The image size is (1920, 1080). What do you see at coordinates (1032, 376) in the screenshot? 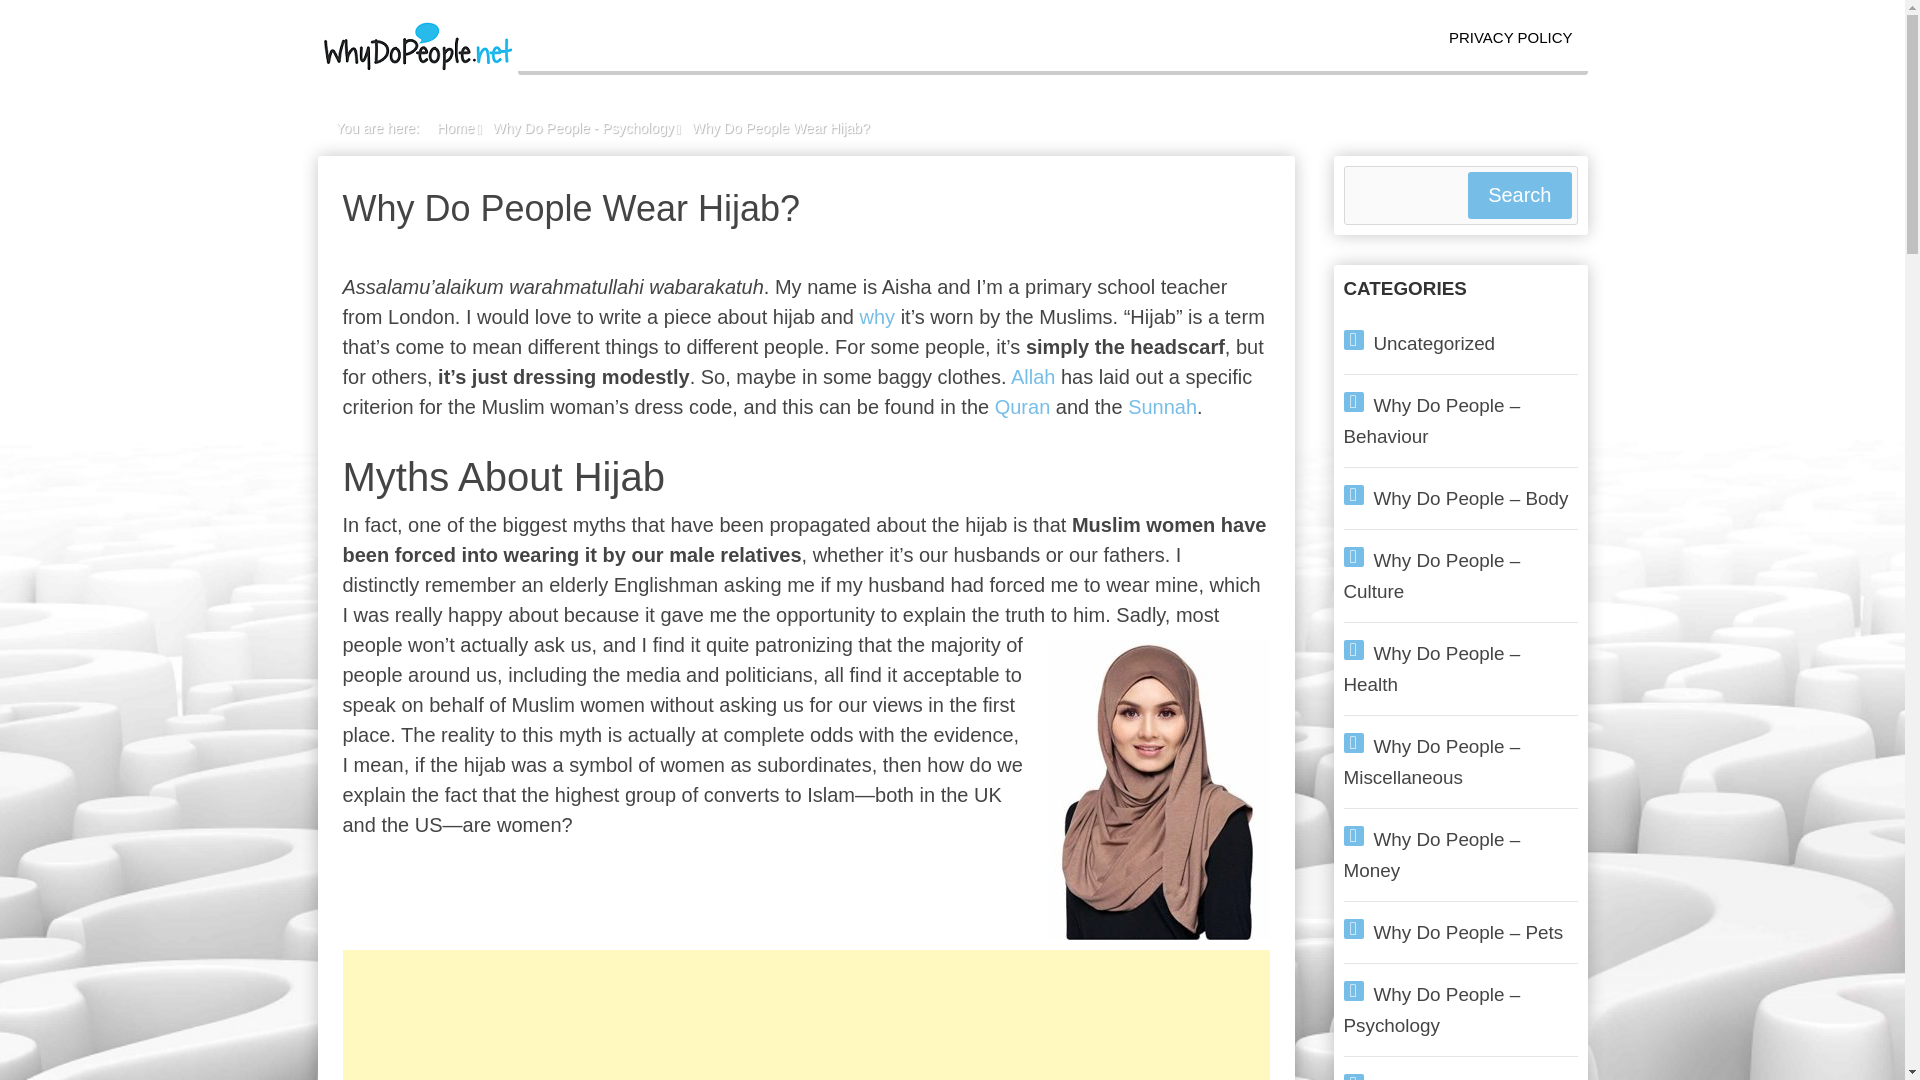
I see `Allah` at bounding box center [1032, 376].